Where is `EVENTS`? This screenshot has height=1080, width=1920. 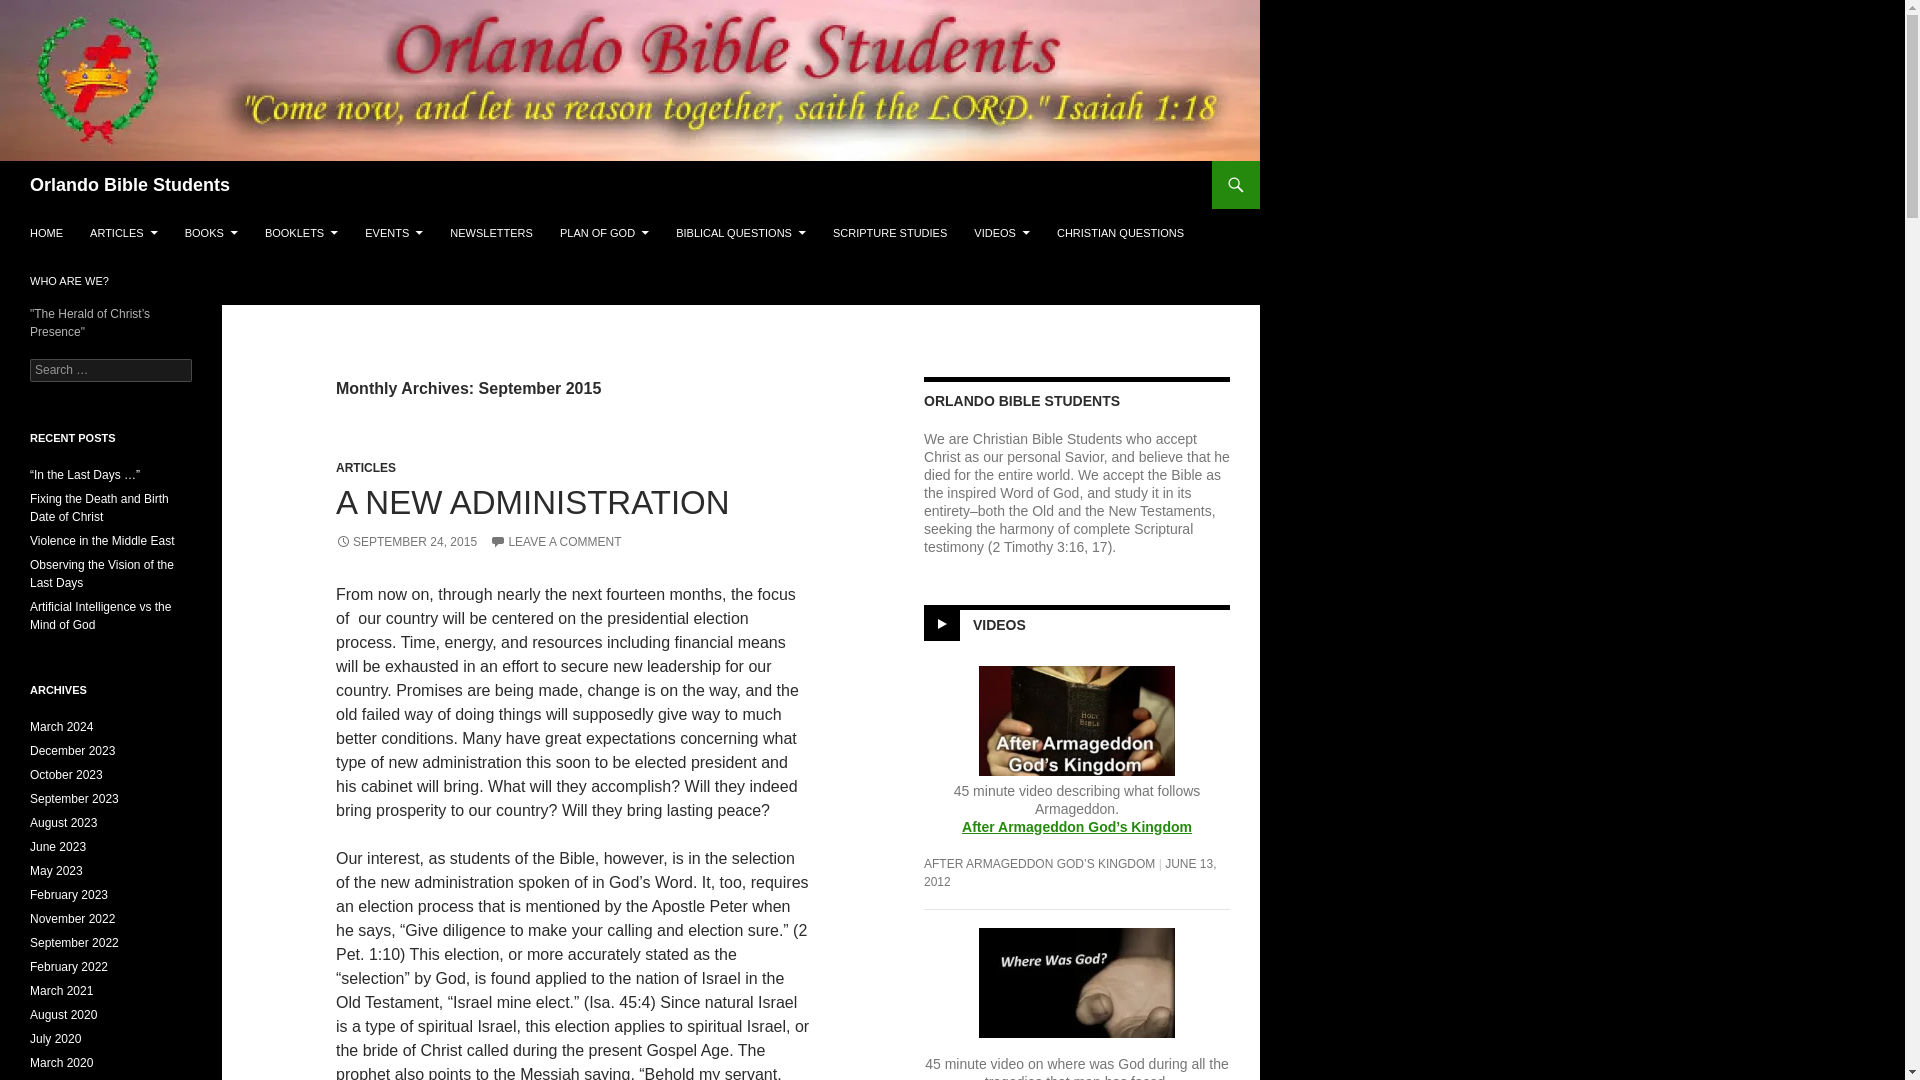
EVENTS is located at coordinates (394, 233).